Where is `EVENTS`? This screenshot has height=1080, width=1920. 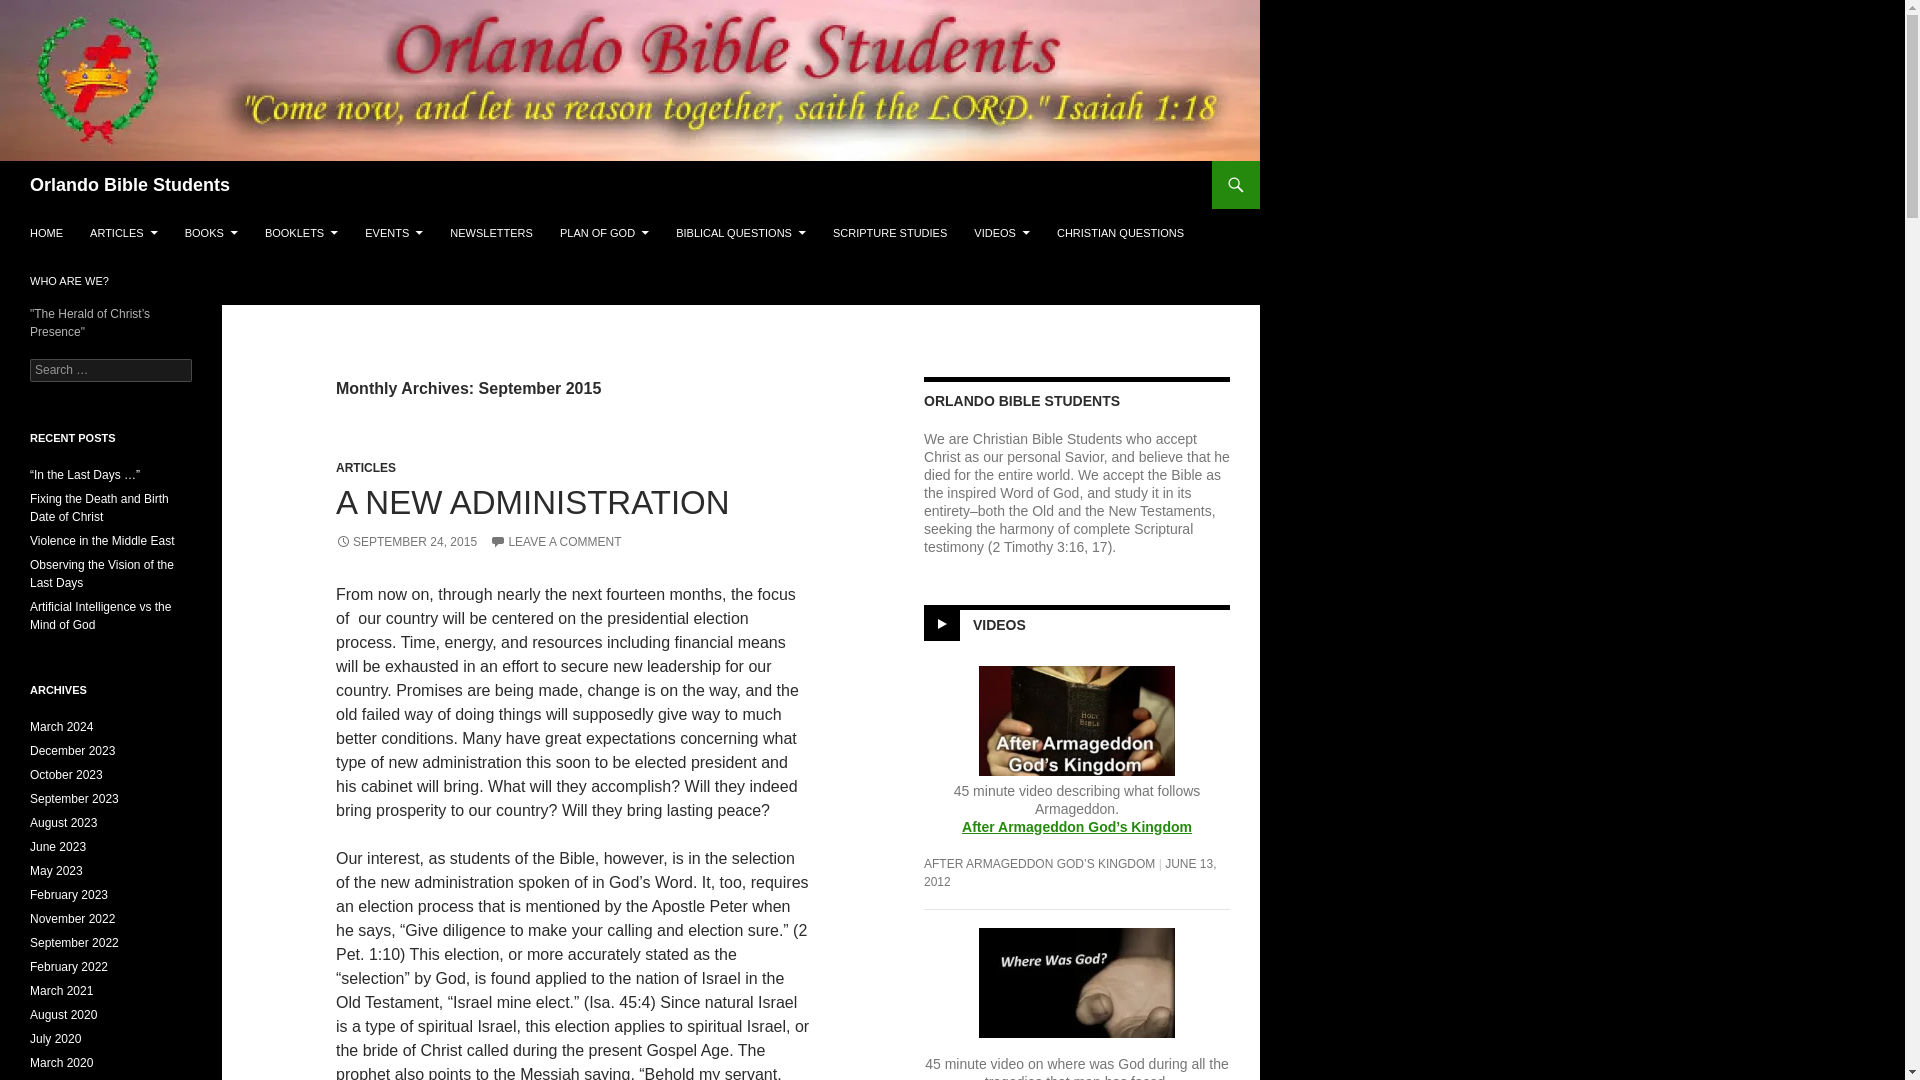
EVENTS is located at coordinates (394, 233).